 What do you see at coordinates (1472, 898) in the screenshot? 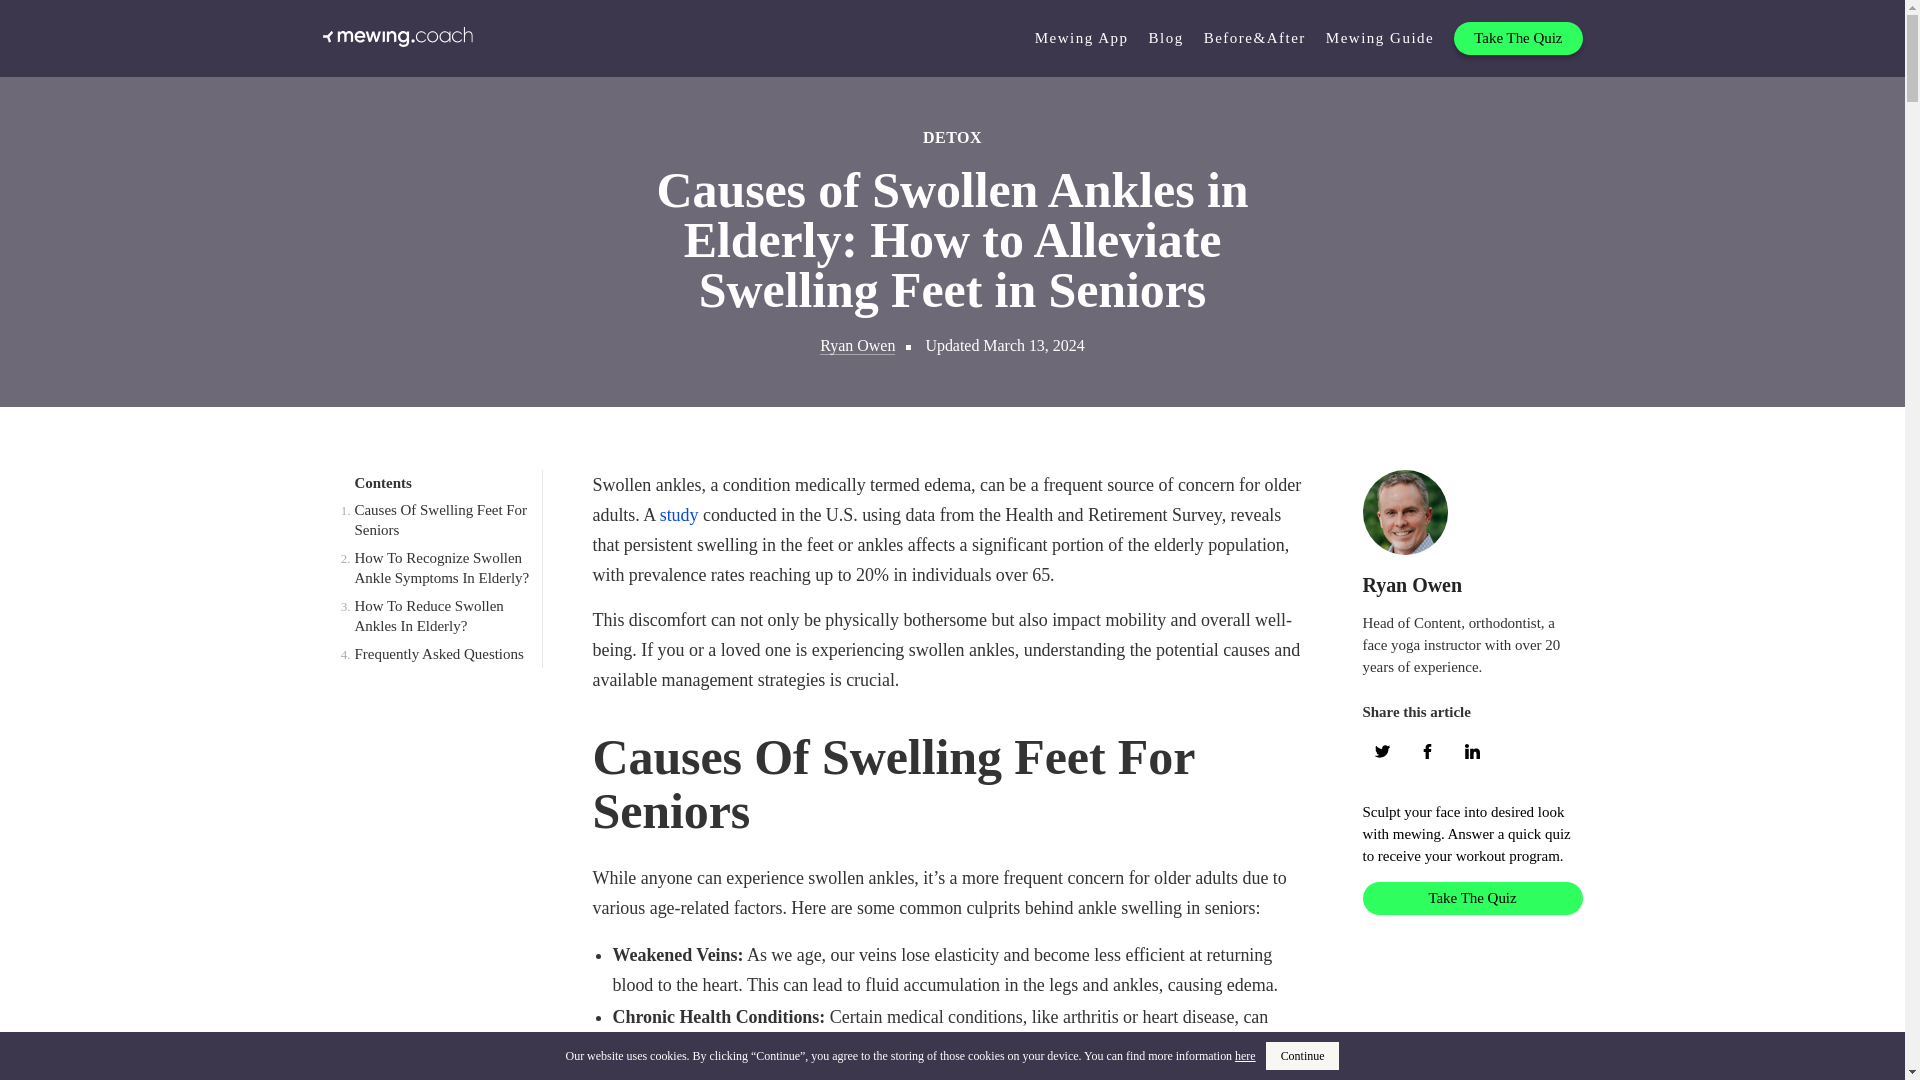
I see `Take The Quiz` at bounding box center [1472, 898].